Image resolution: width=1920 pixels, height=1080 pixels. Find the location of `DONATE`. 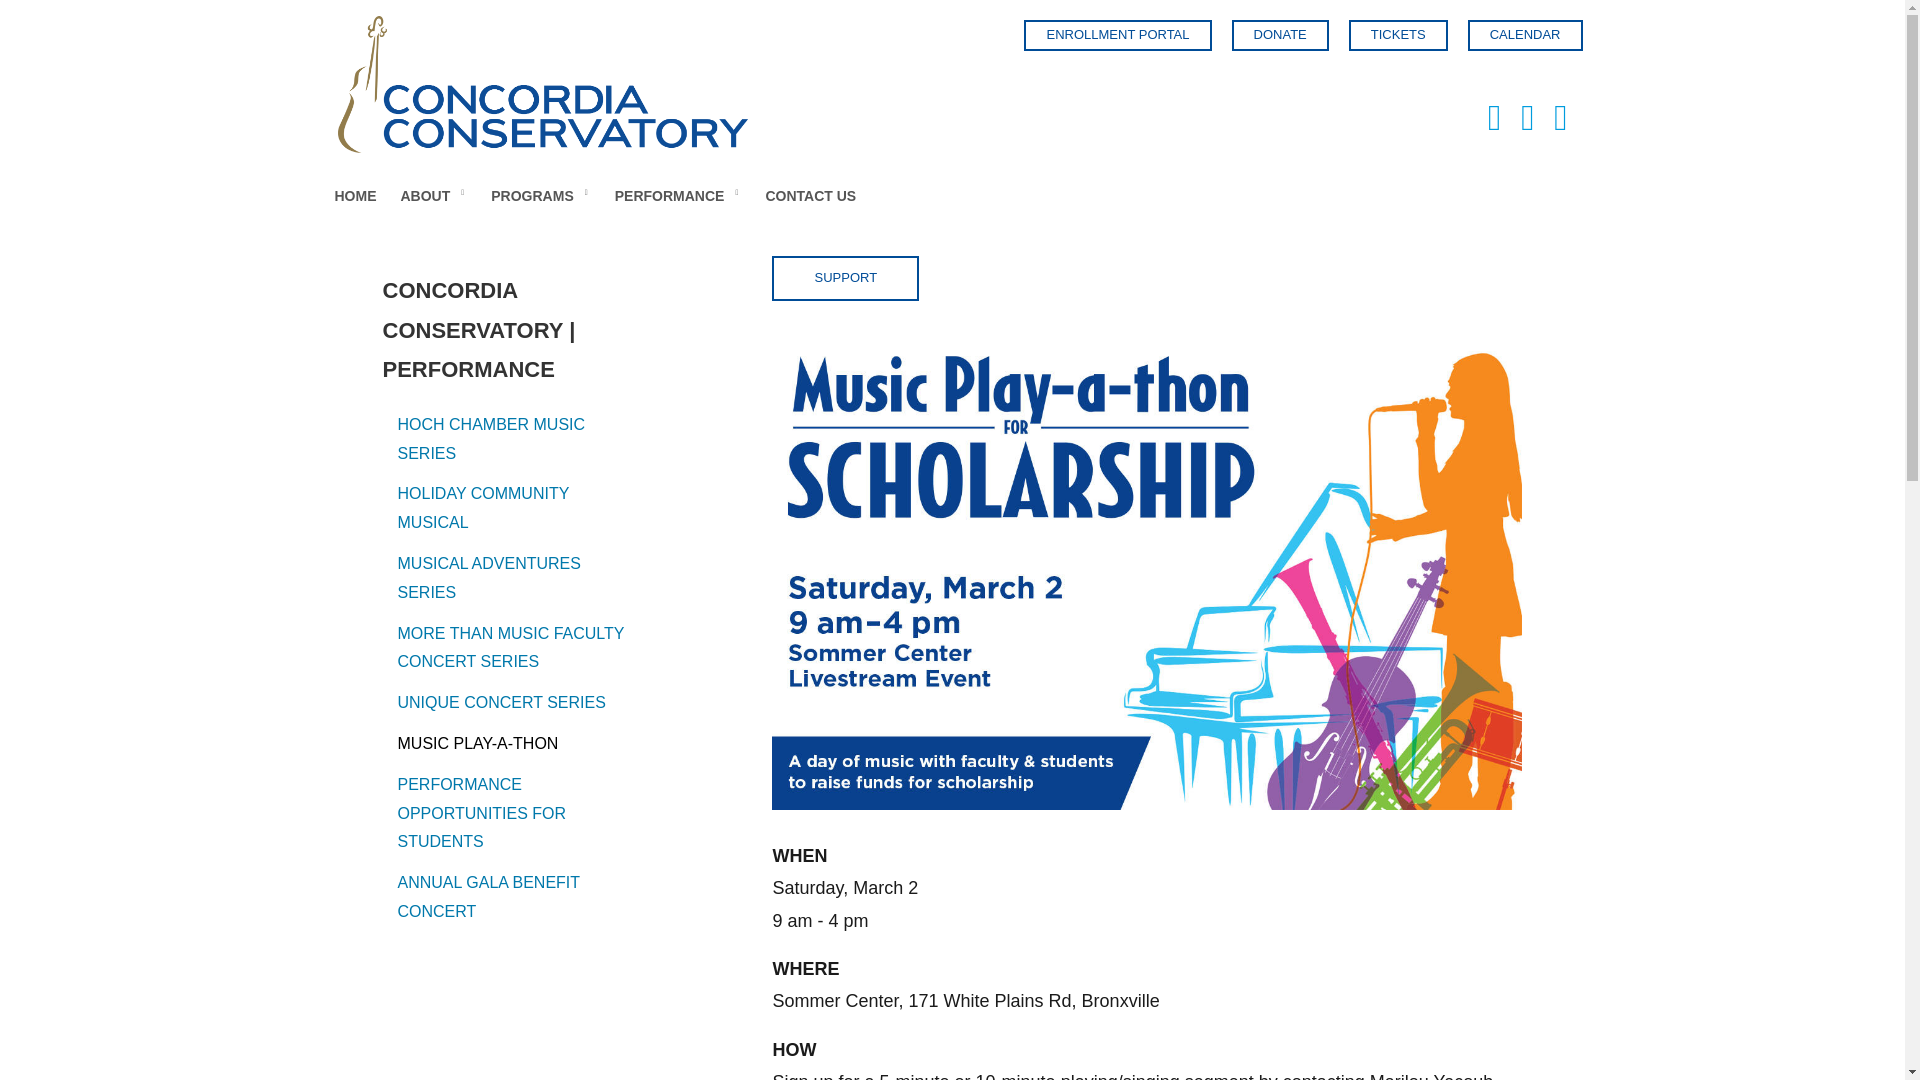

DONATE is located at coordinates (1280, 35).